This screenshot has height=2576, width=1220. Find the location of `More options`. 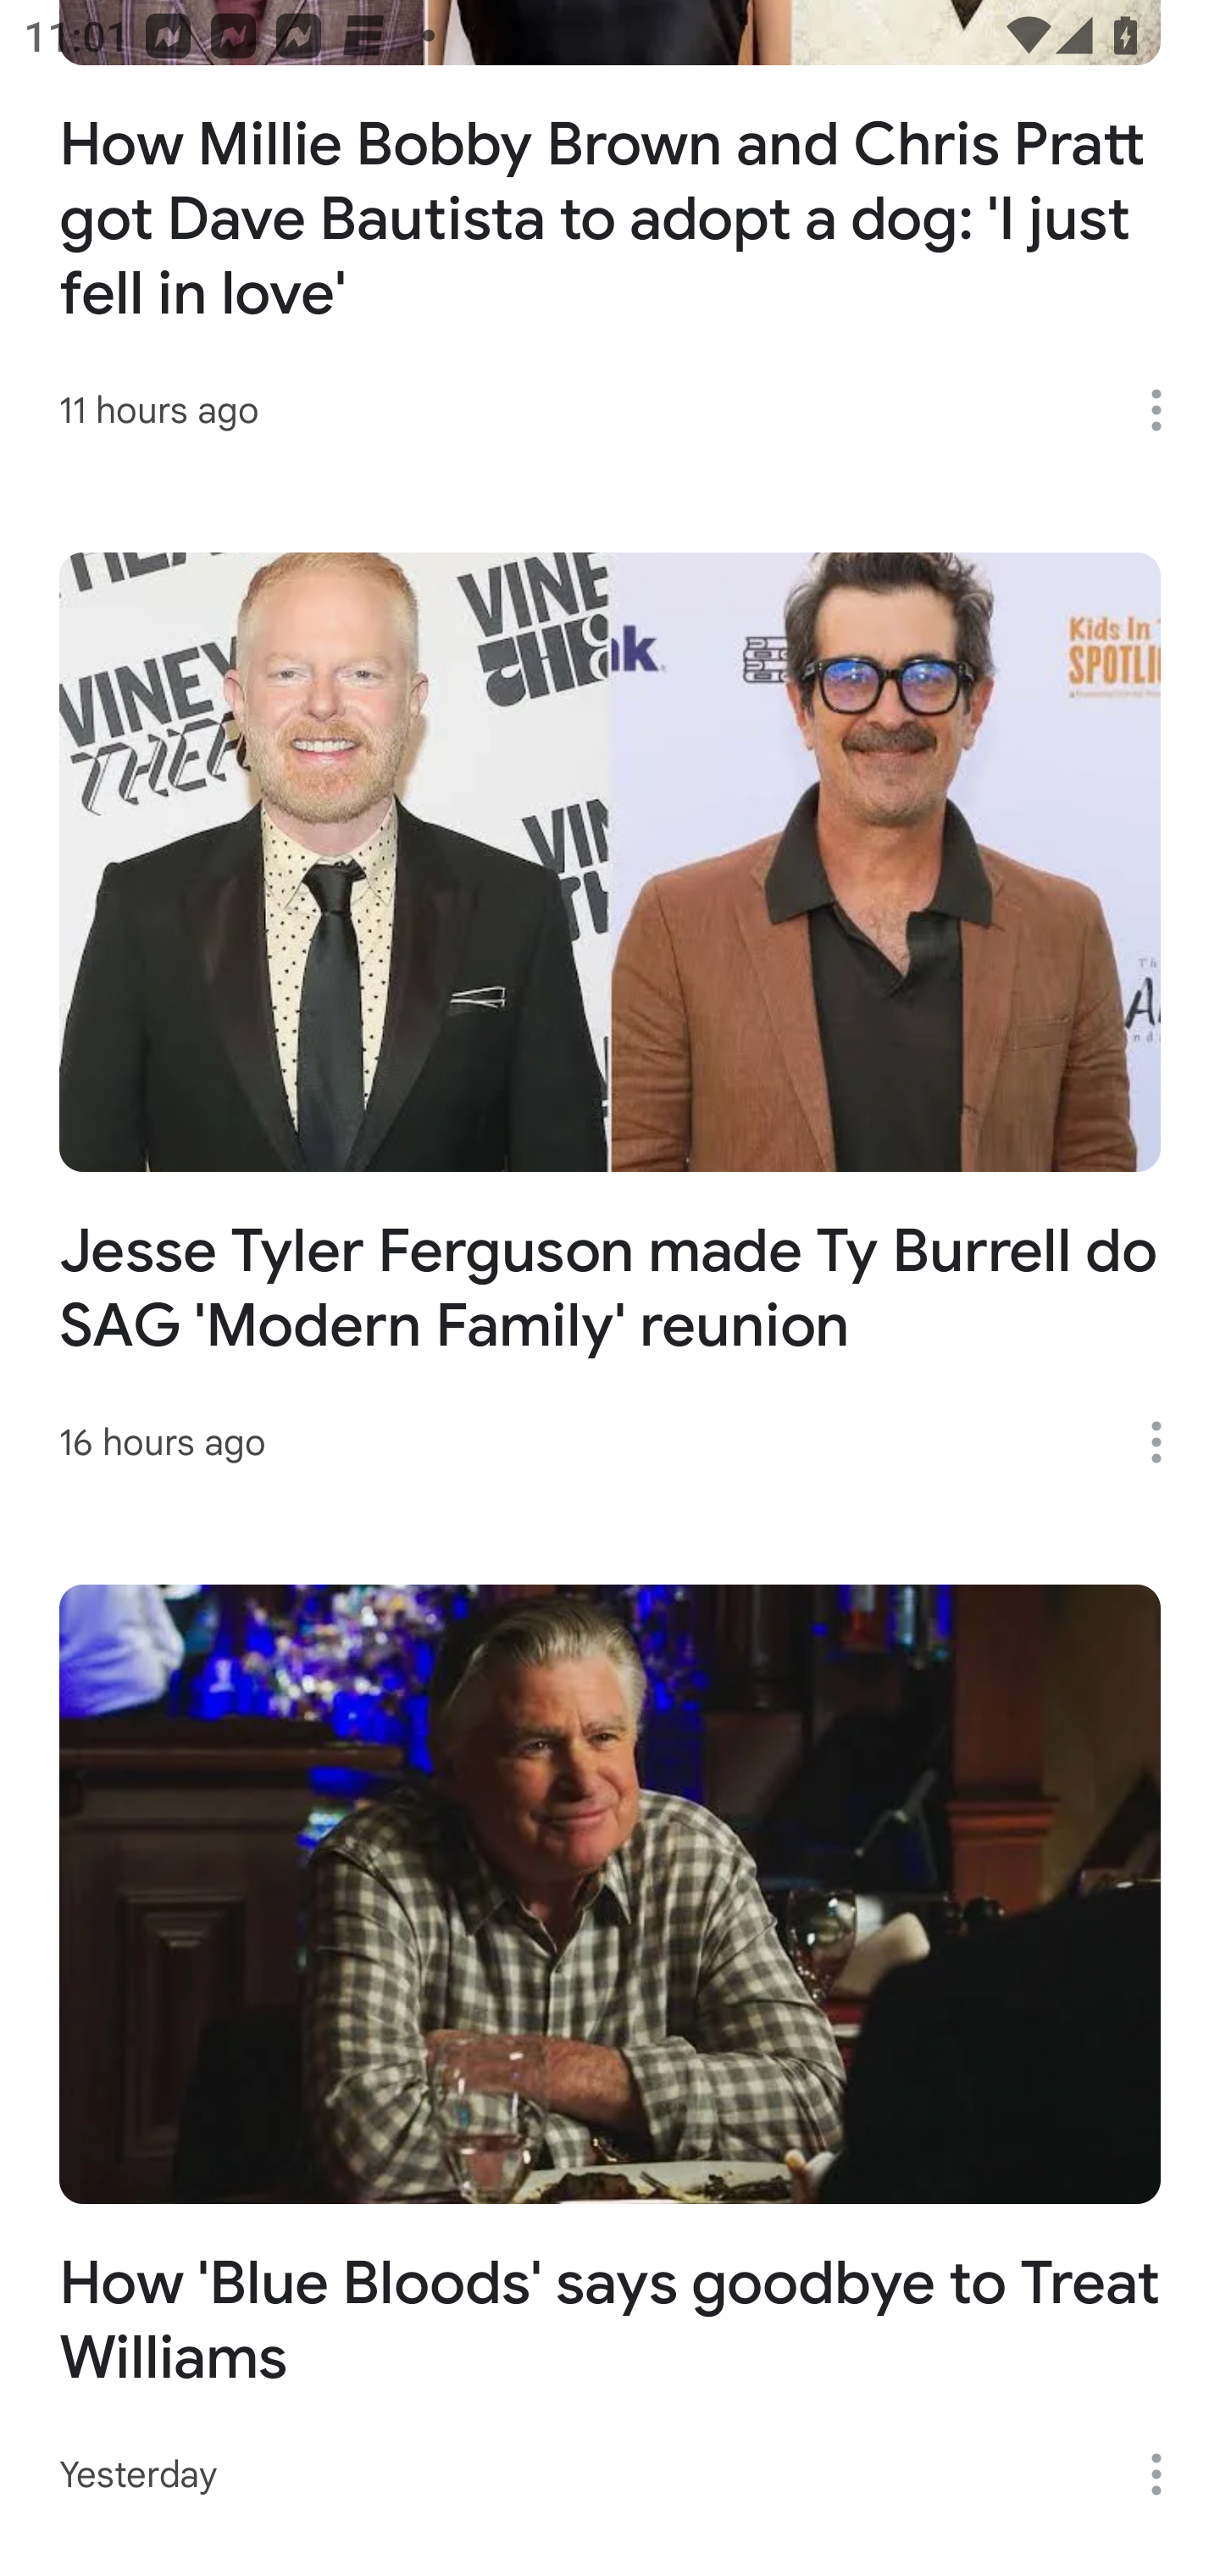

More options is located at coordinates (1167, 1442).